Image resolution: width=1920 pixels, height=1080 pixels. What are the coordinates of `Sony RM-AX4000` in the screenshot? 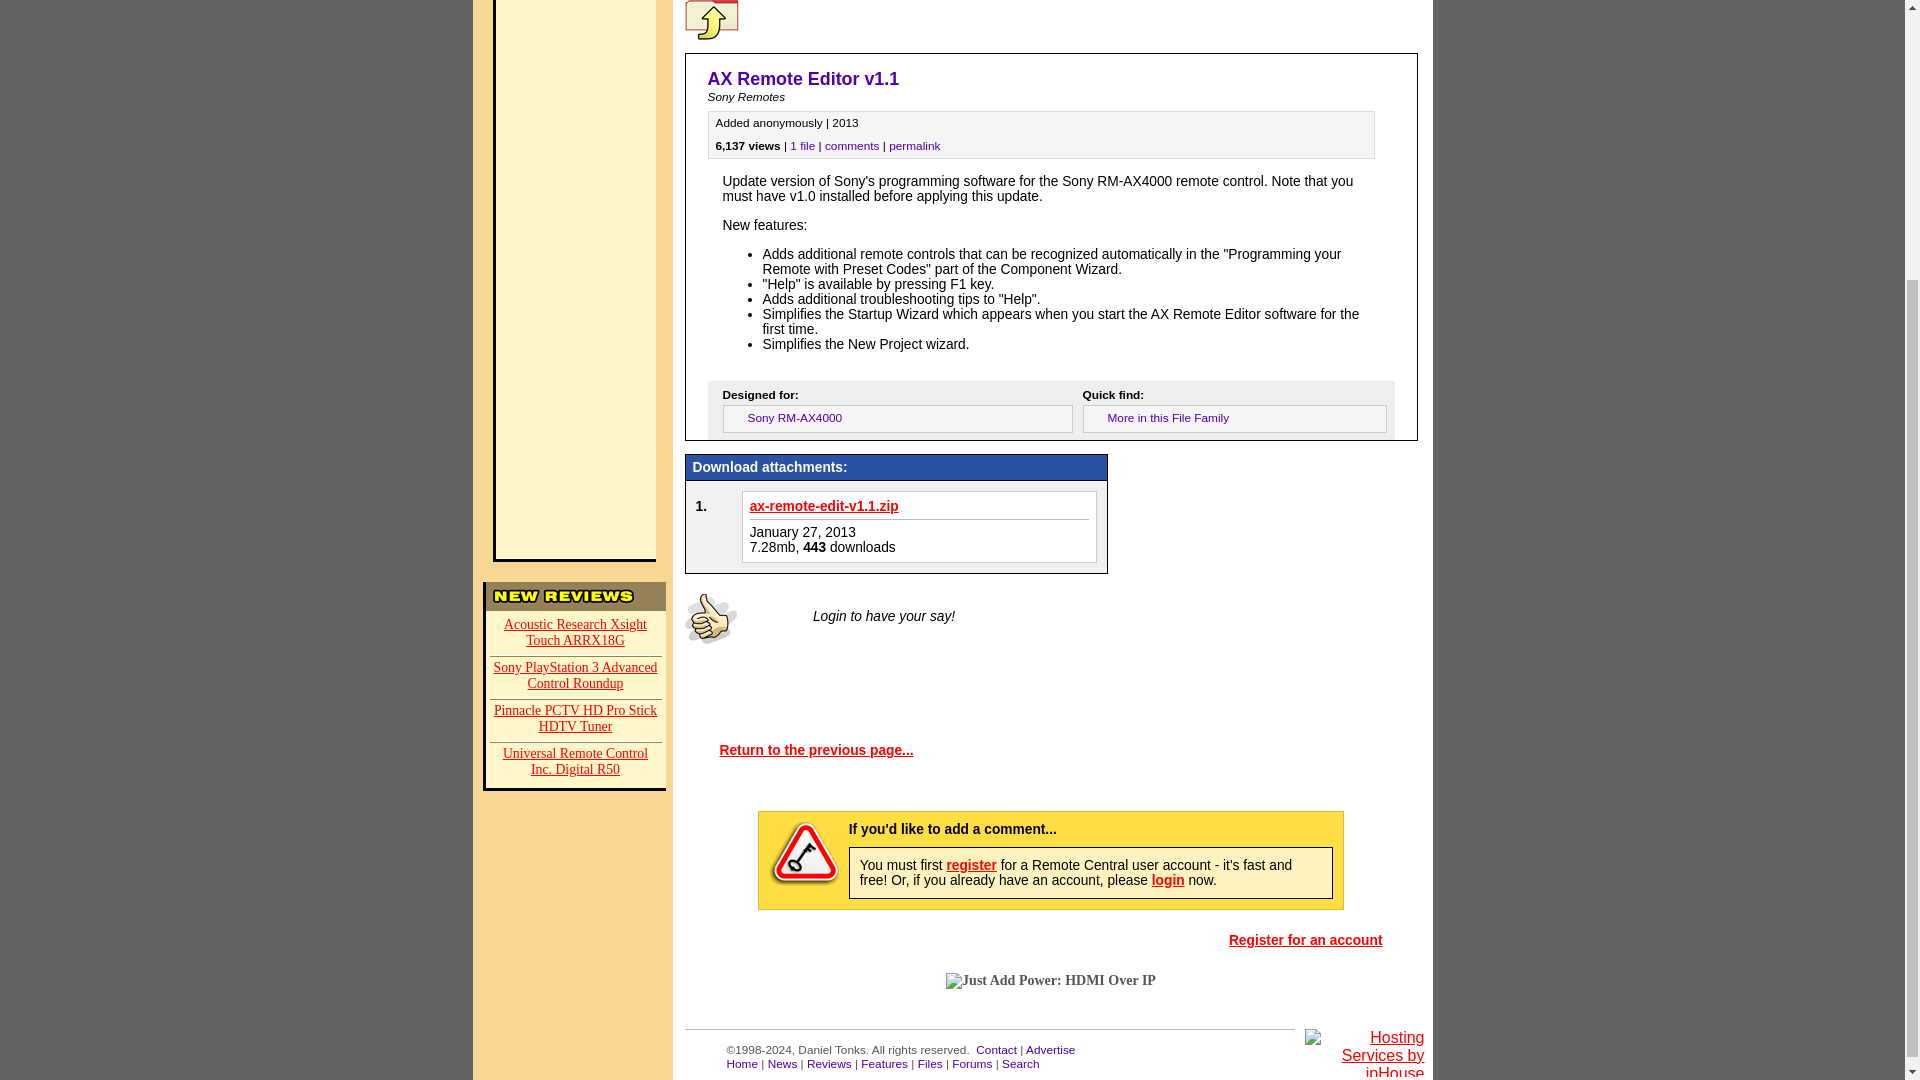 It's located at (795, 417).